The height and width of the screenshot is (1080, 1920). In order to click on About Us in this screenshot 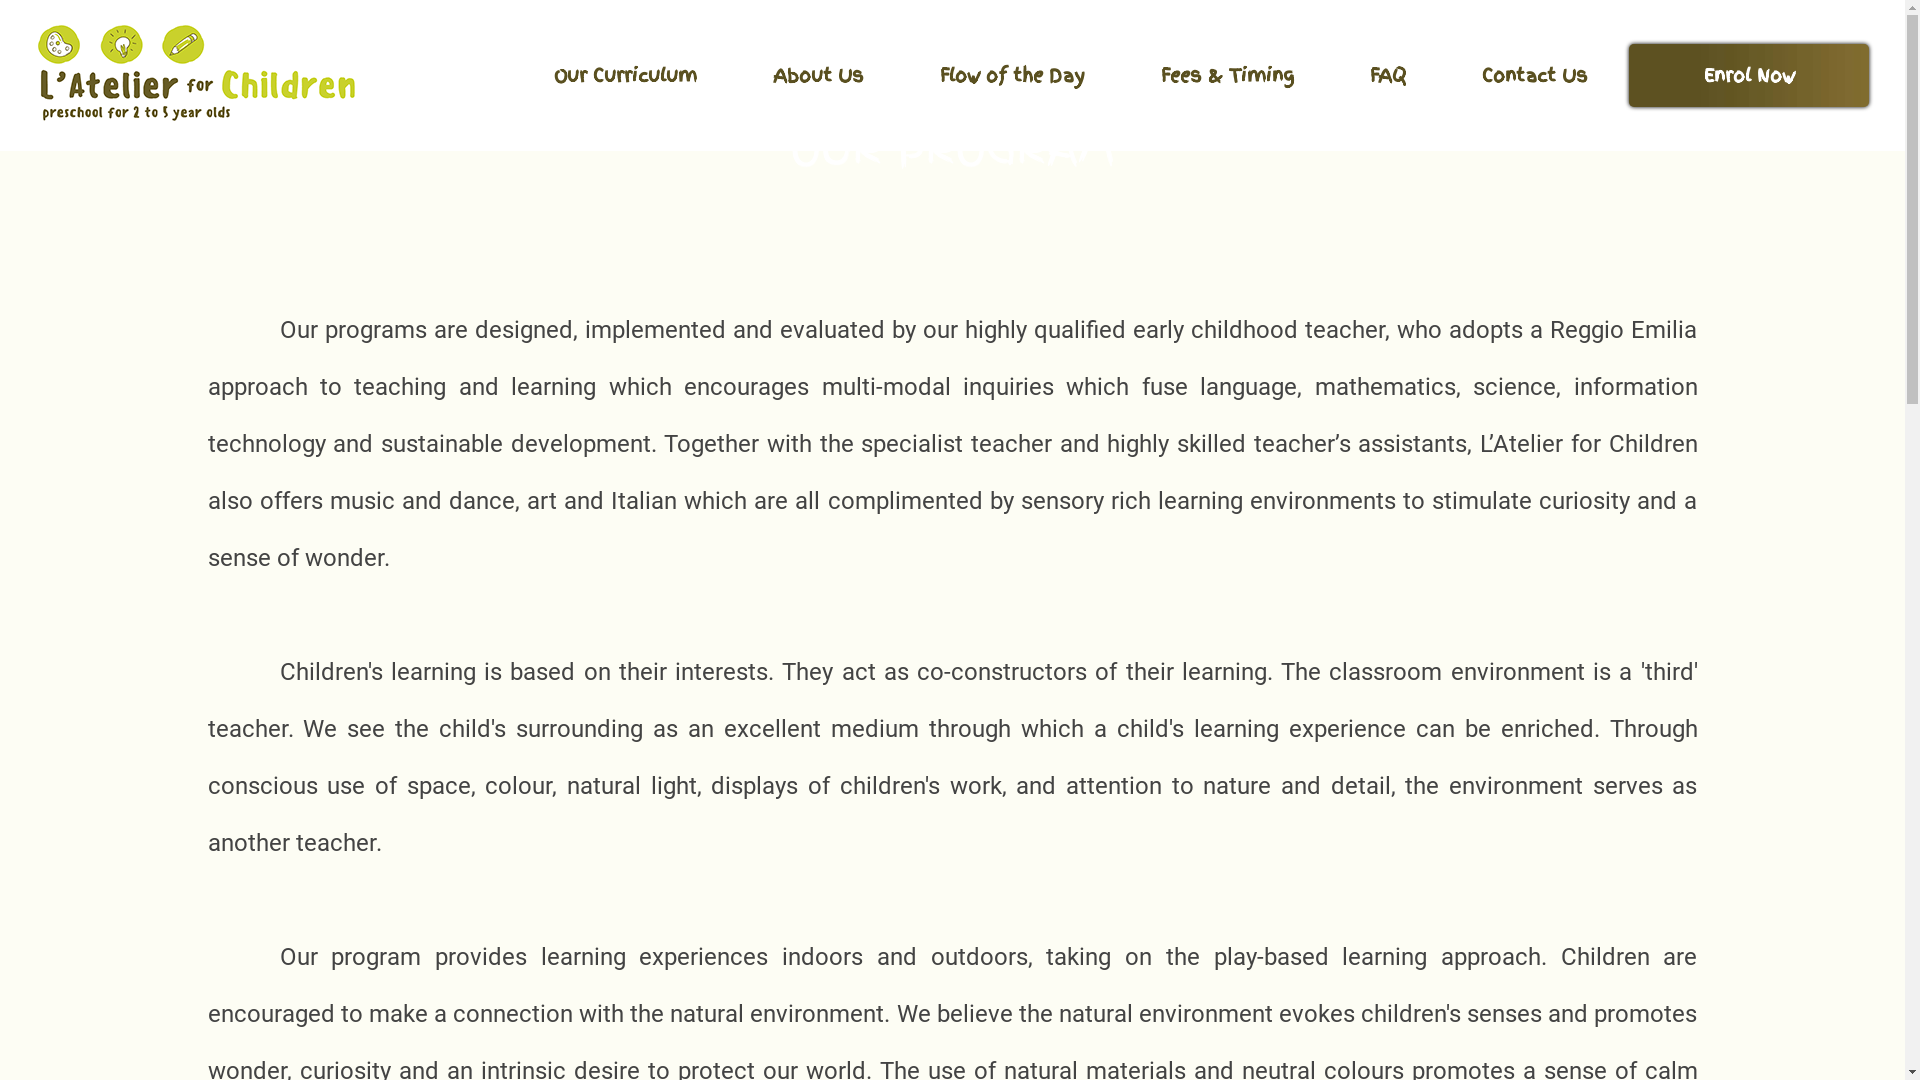, I will do `click(818, 76)`.